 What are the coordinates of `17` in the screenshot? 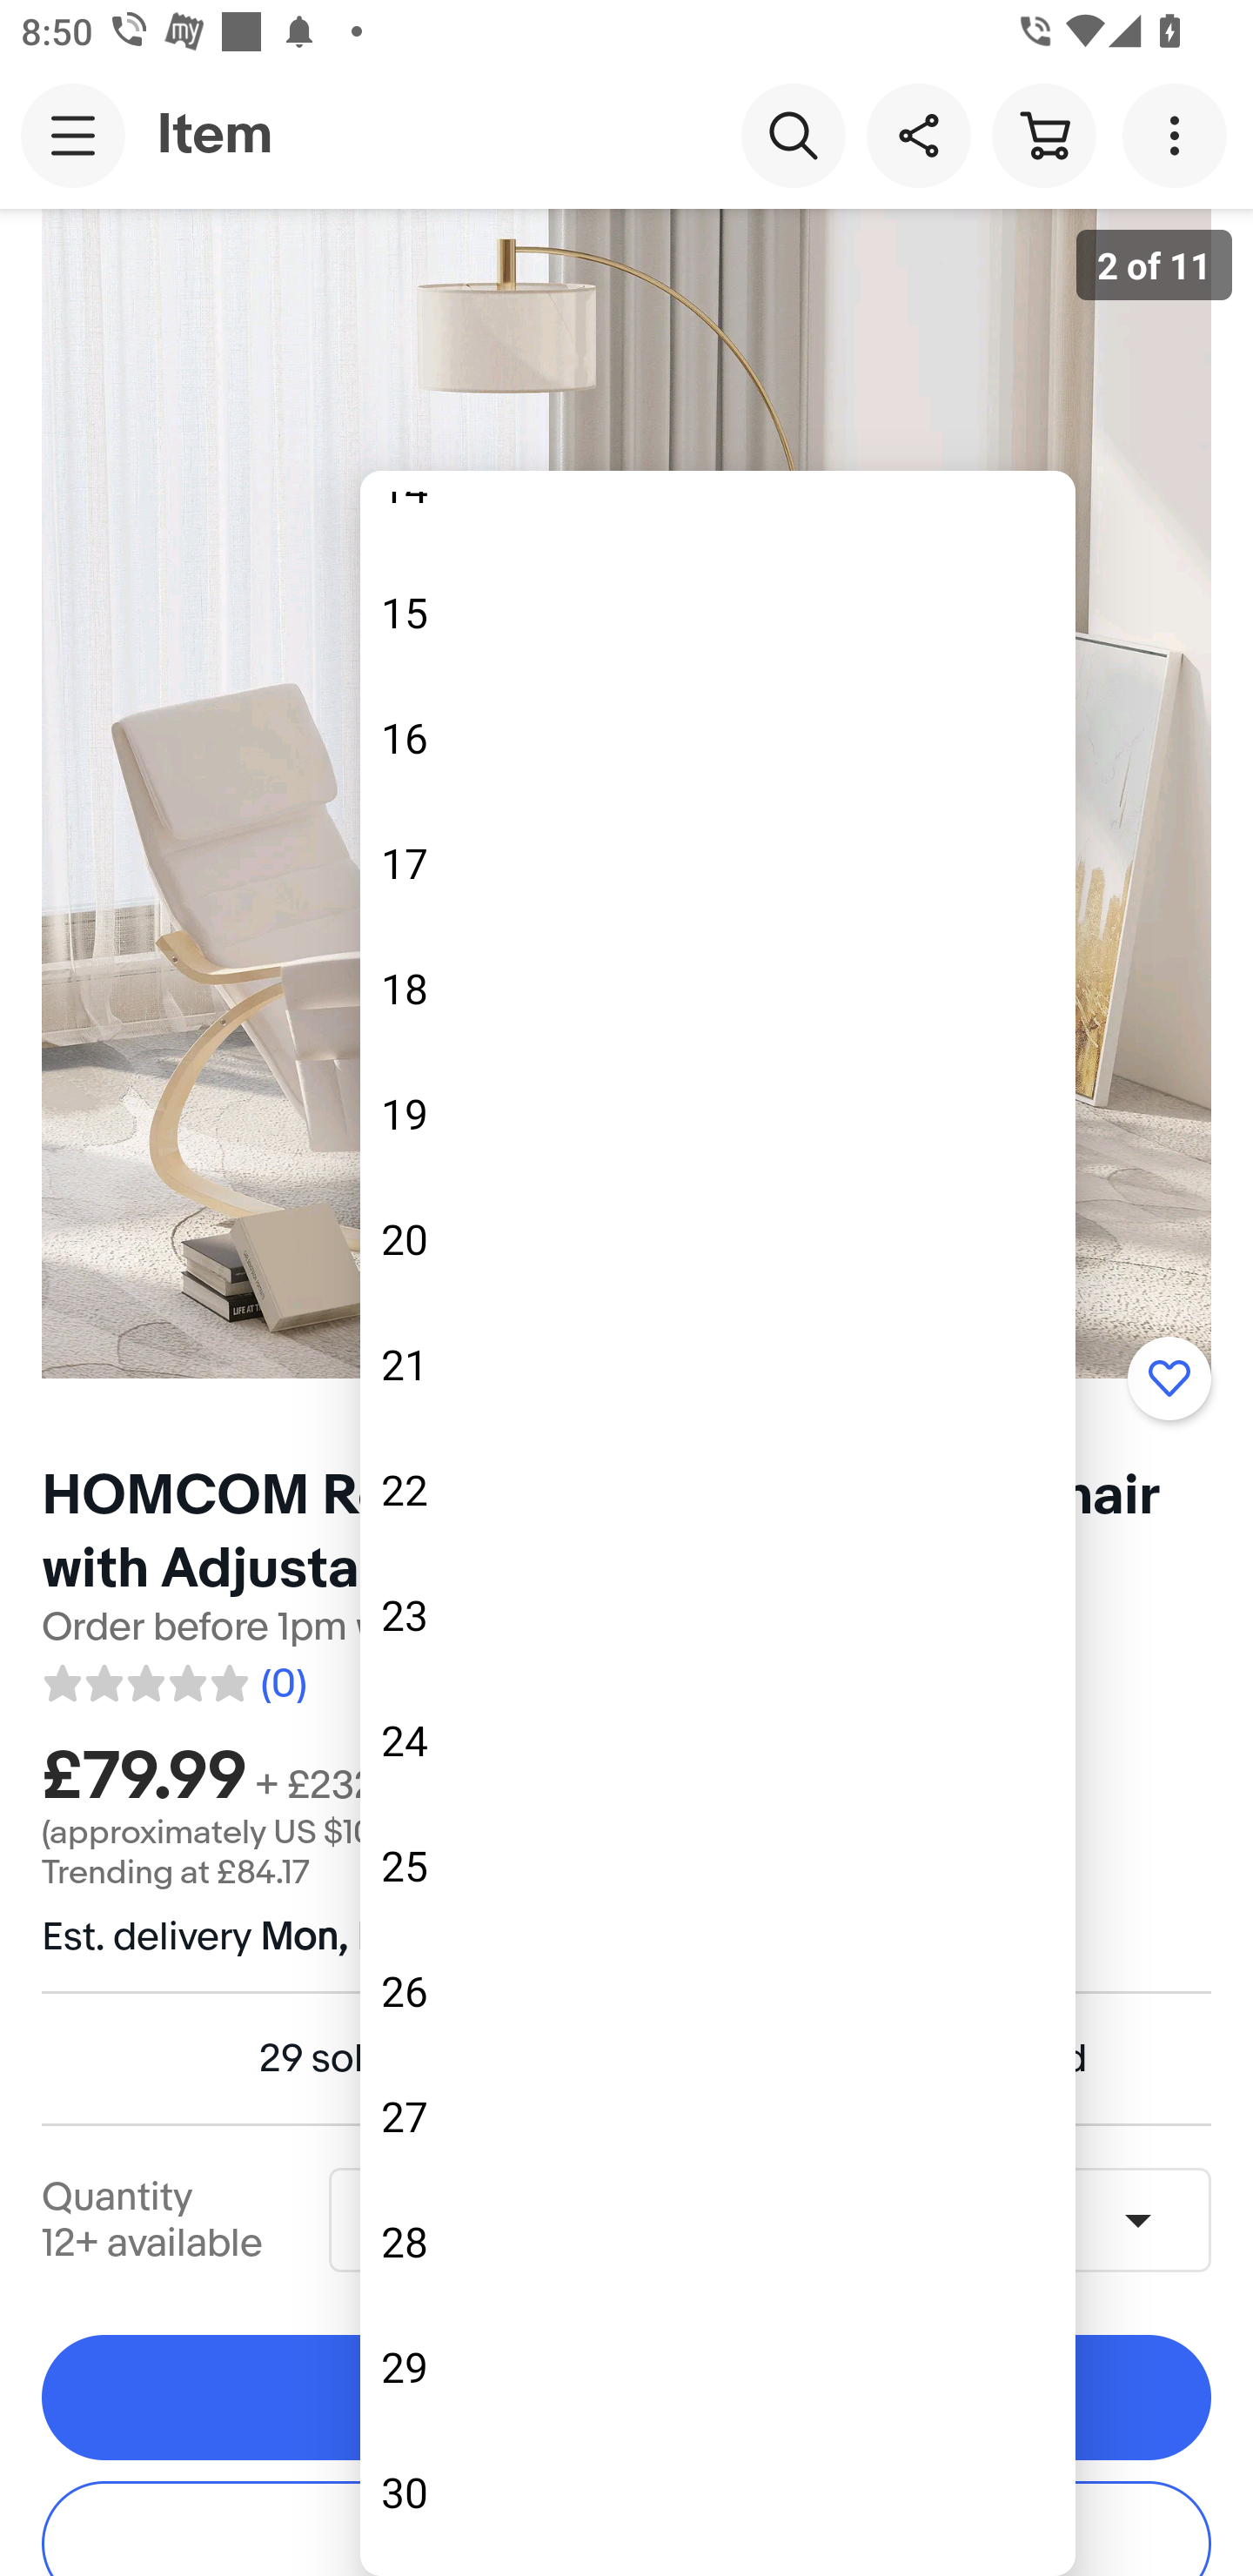 It's located at (717, 862).